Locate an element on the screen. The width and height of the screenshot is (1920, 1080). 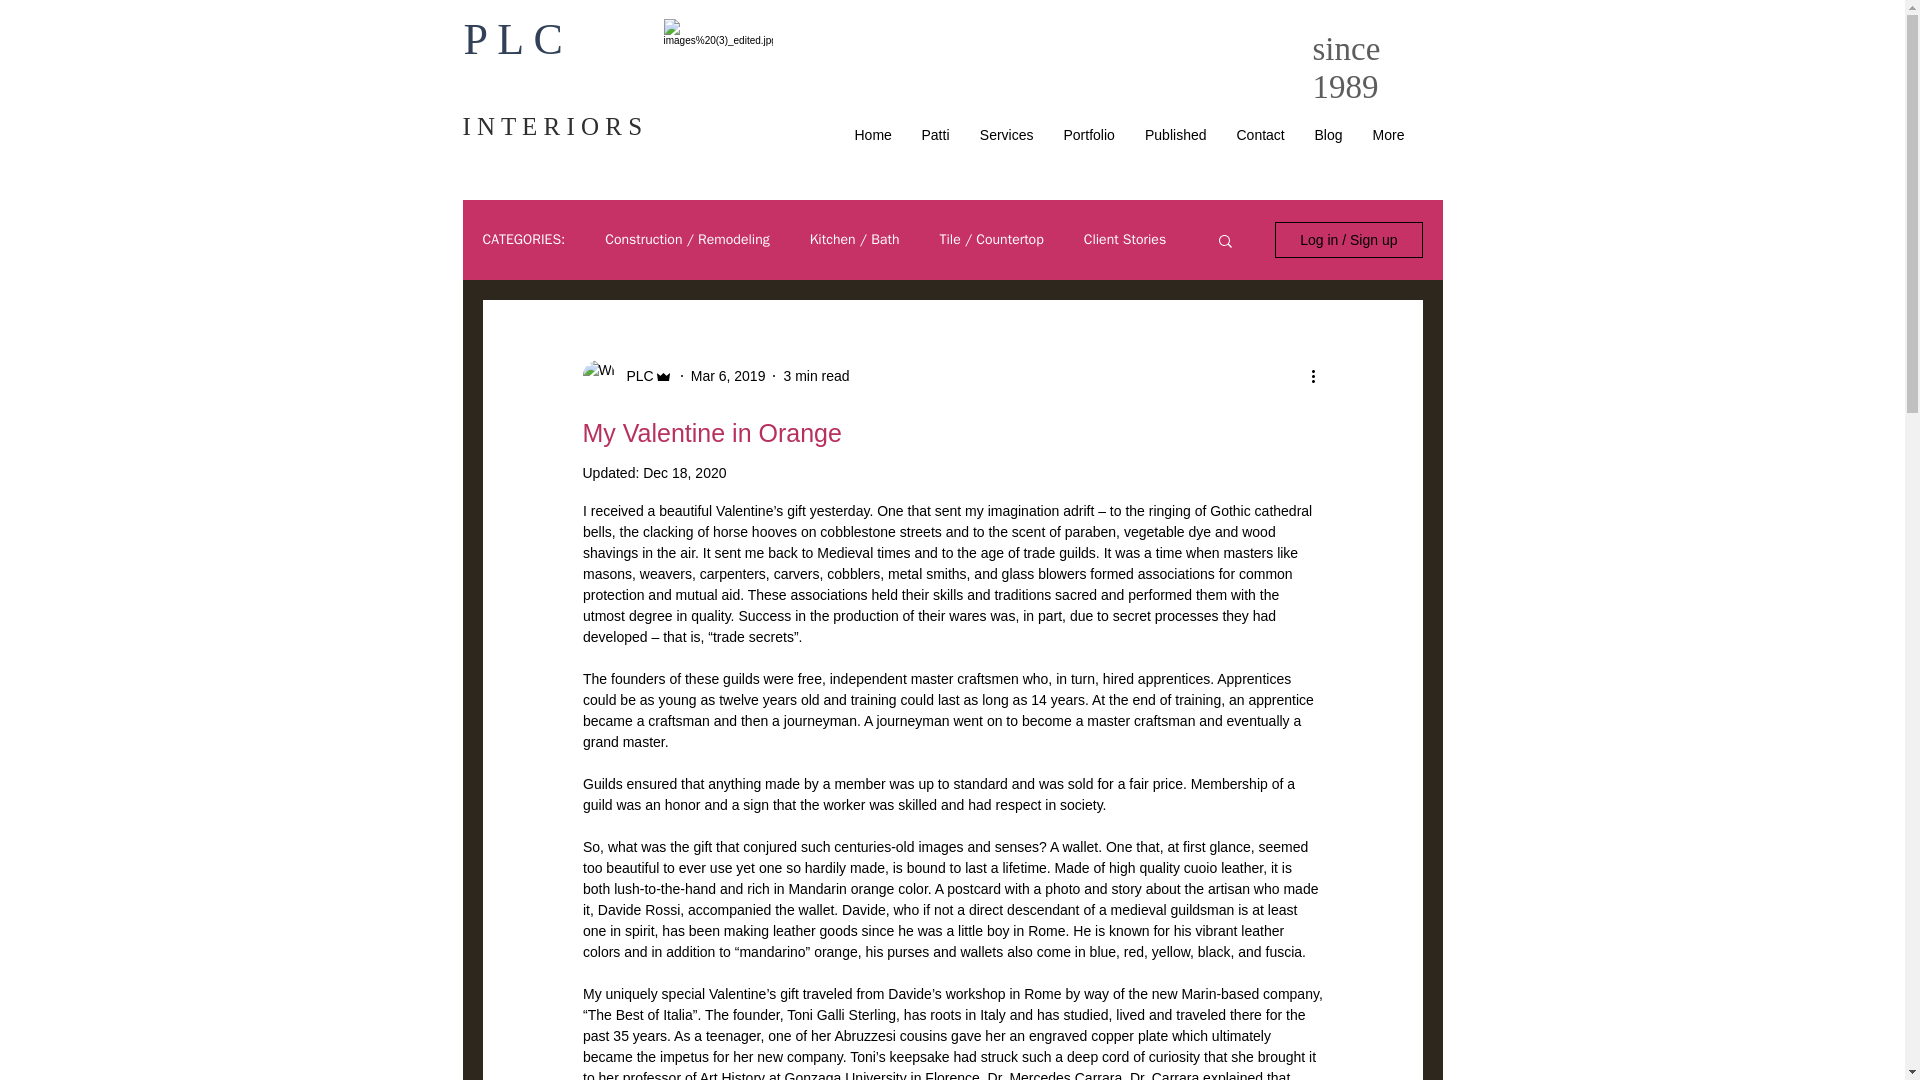
Patti is located at coordinates (934, 135).